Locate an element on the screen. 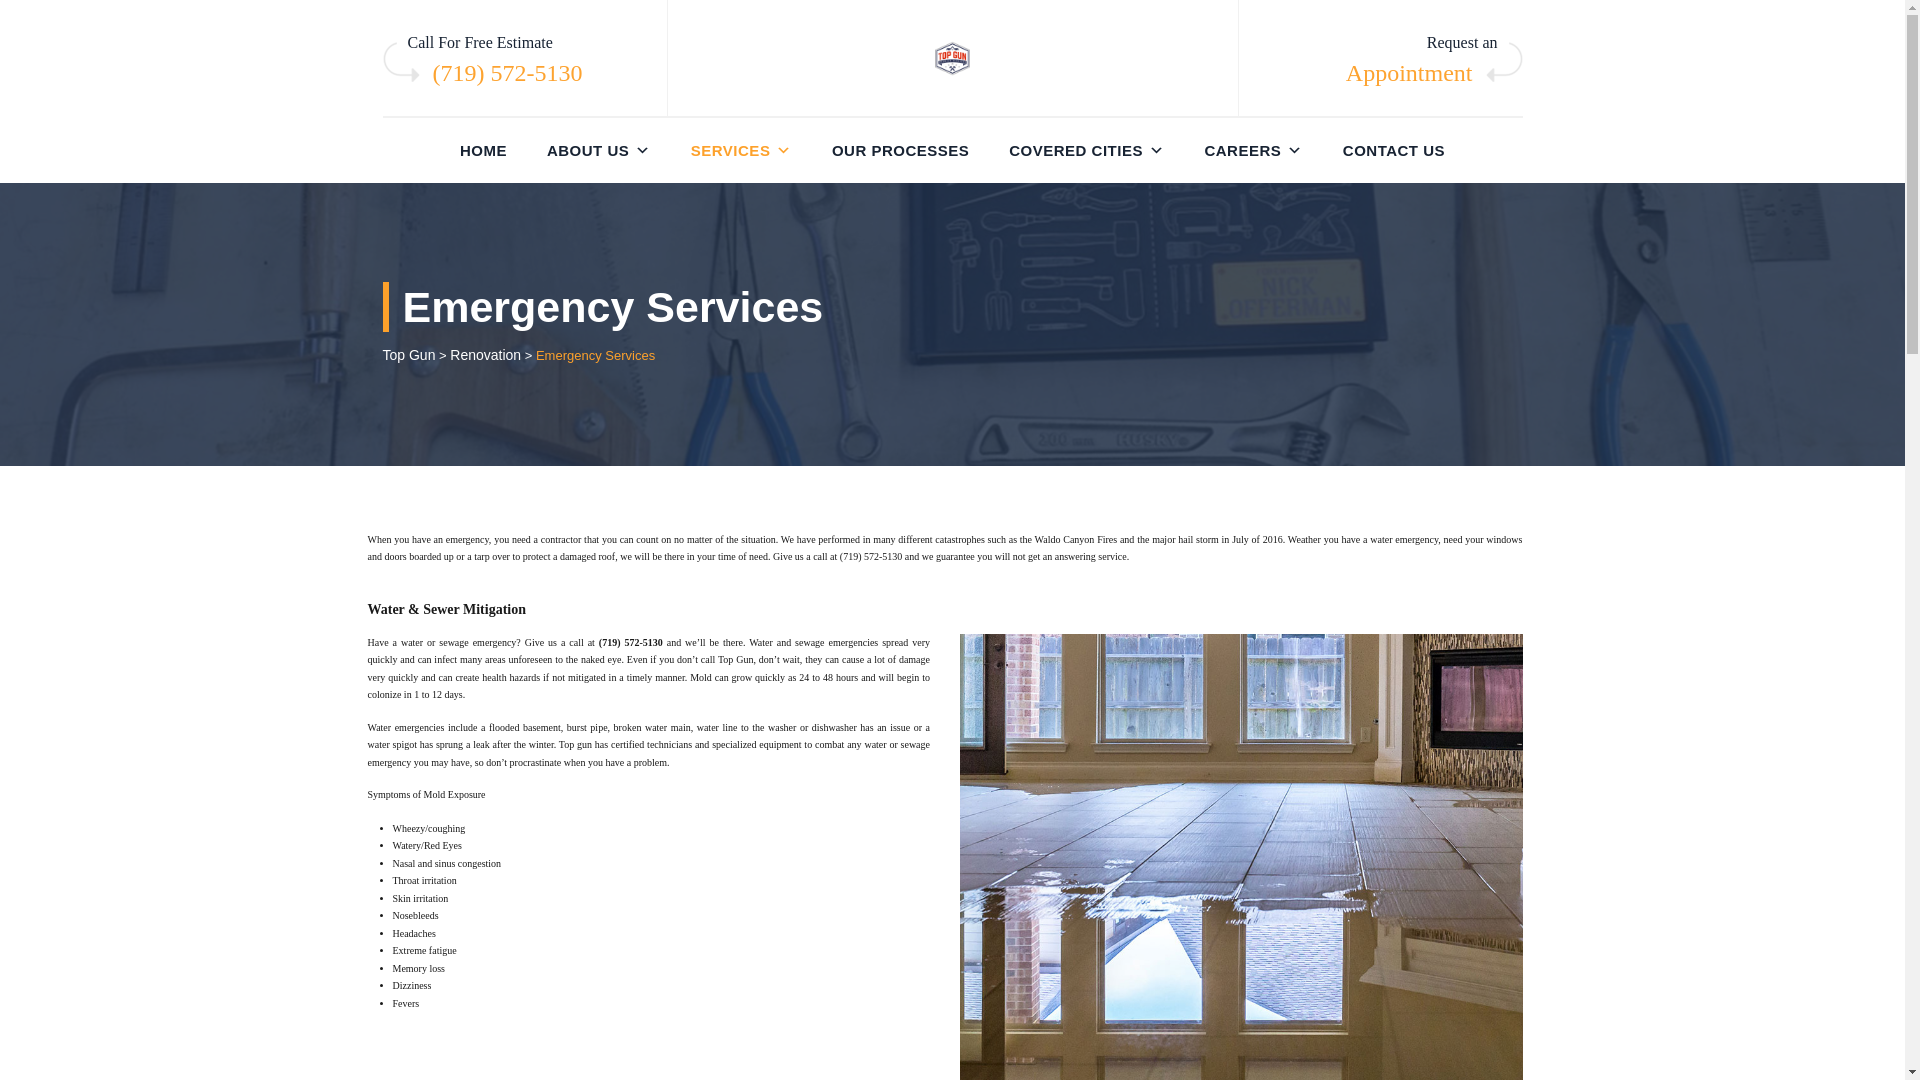 The height and width of the screenshot is (1080, 1920). SERVICES is located at coordinates (741, 150).